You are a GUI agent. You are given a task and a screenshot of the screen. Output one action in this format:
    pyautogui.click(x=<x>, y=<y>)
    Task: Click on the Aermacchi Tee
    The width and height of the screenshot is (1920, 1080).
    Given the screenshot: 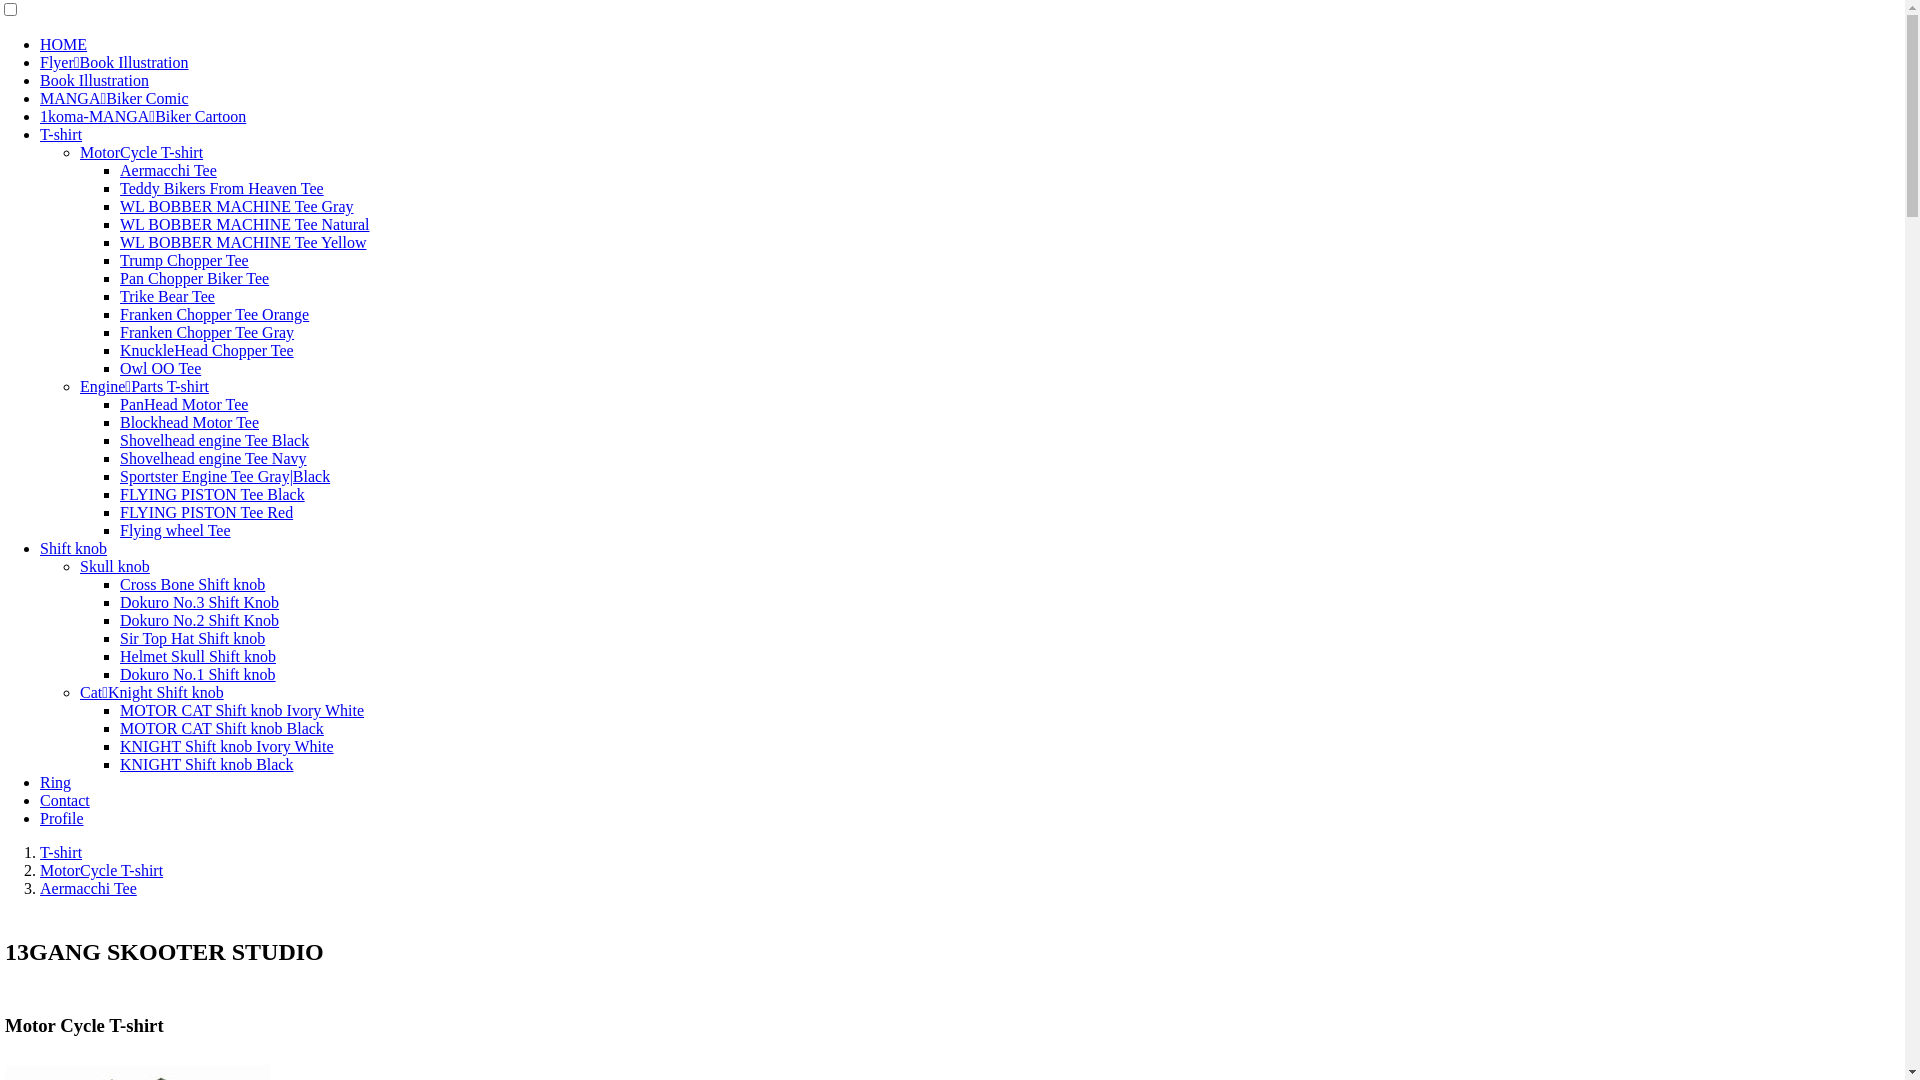 What is the action you would take?
    pyautogui.click(x=88, y=888)
    